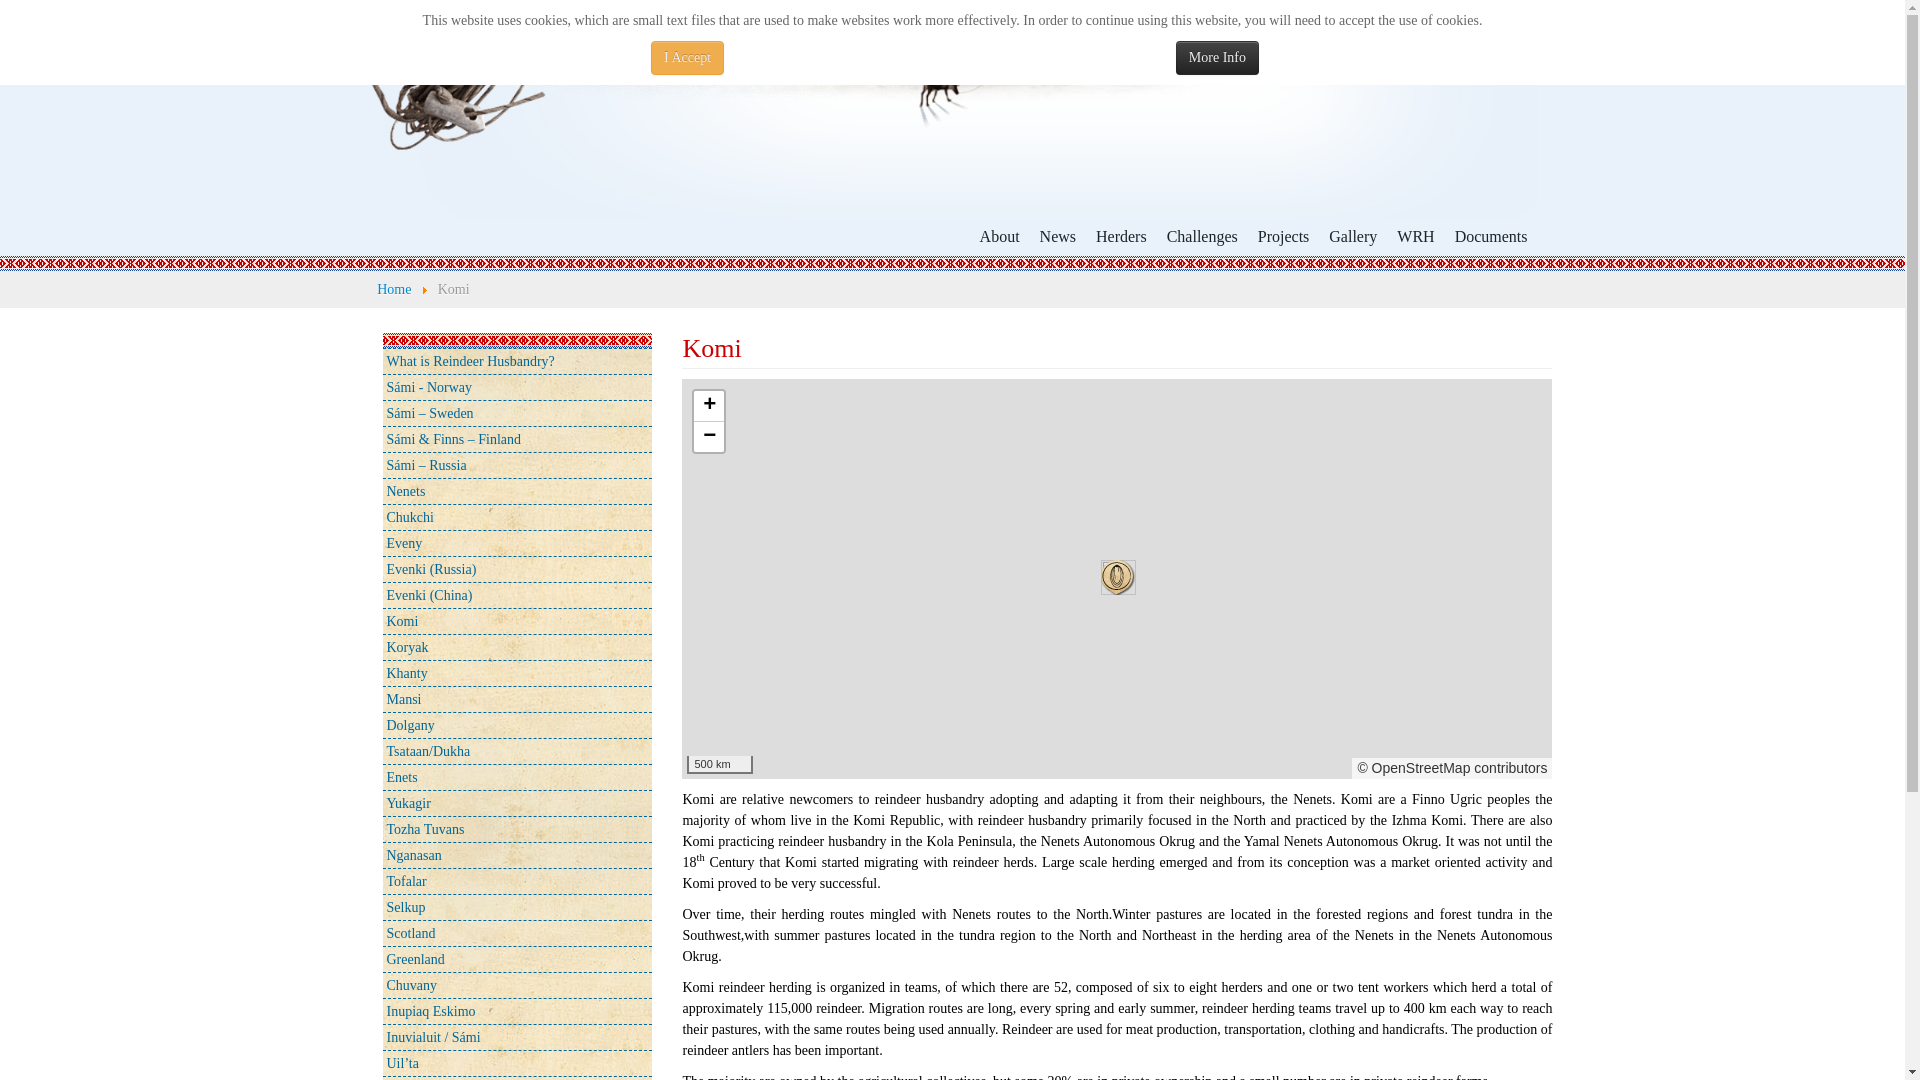 This screenshot has height=1080, width=1920. What do you see at coordinates (1414, 236) in the screenshot?
I see `WRH` at bounding box center [1414, 236].